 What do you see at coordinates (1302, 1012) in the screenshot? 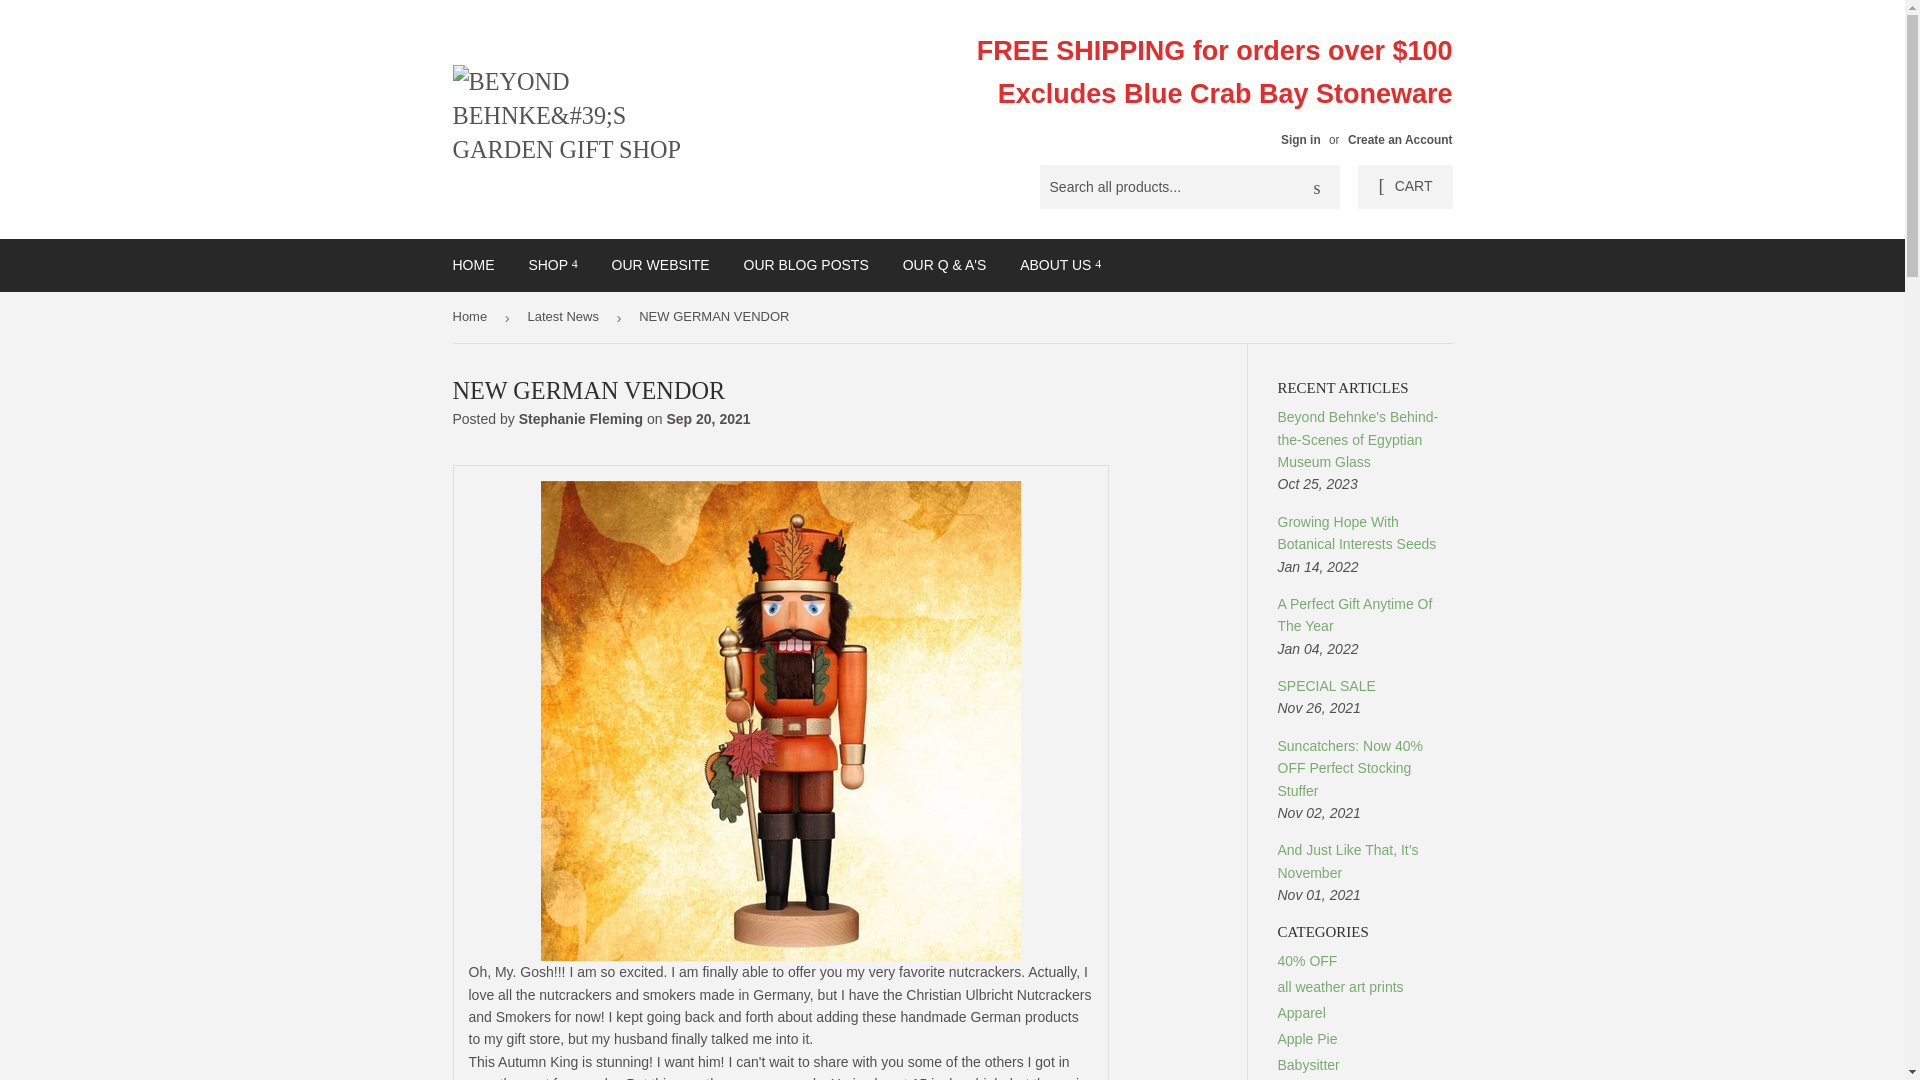
I see `Show articles tagged Apparel` at bounding box center [1302, 1012].